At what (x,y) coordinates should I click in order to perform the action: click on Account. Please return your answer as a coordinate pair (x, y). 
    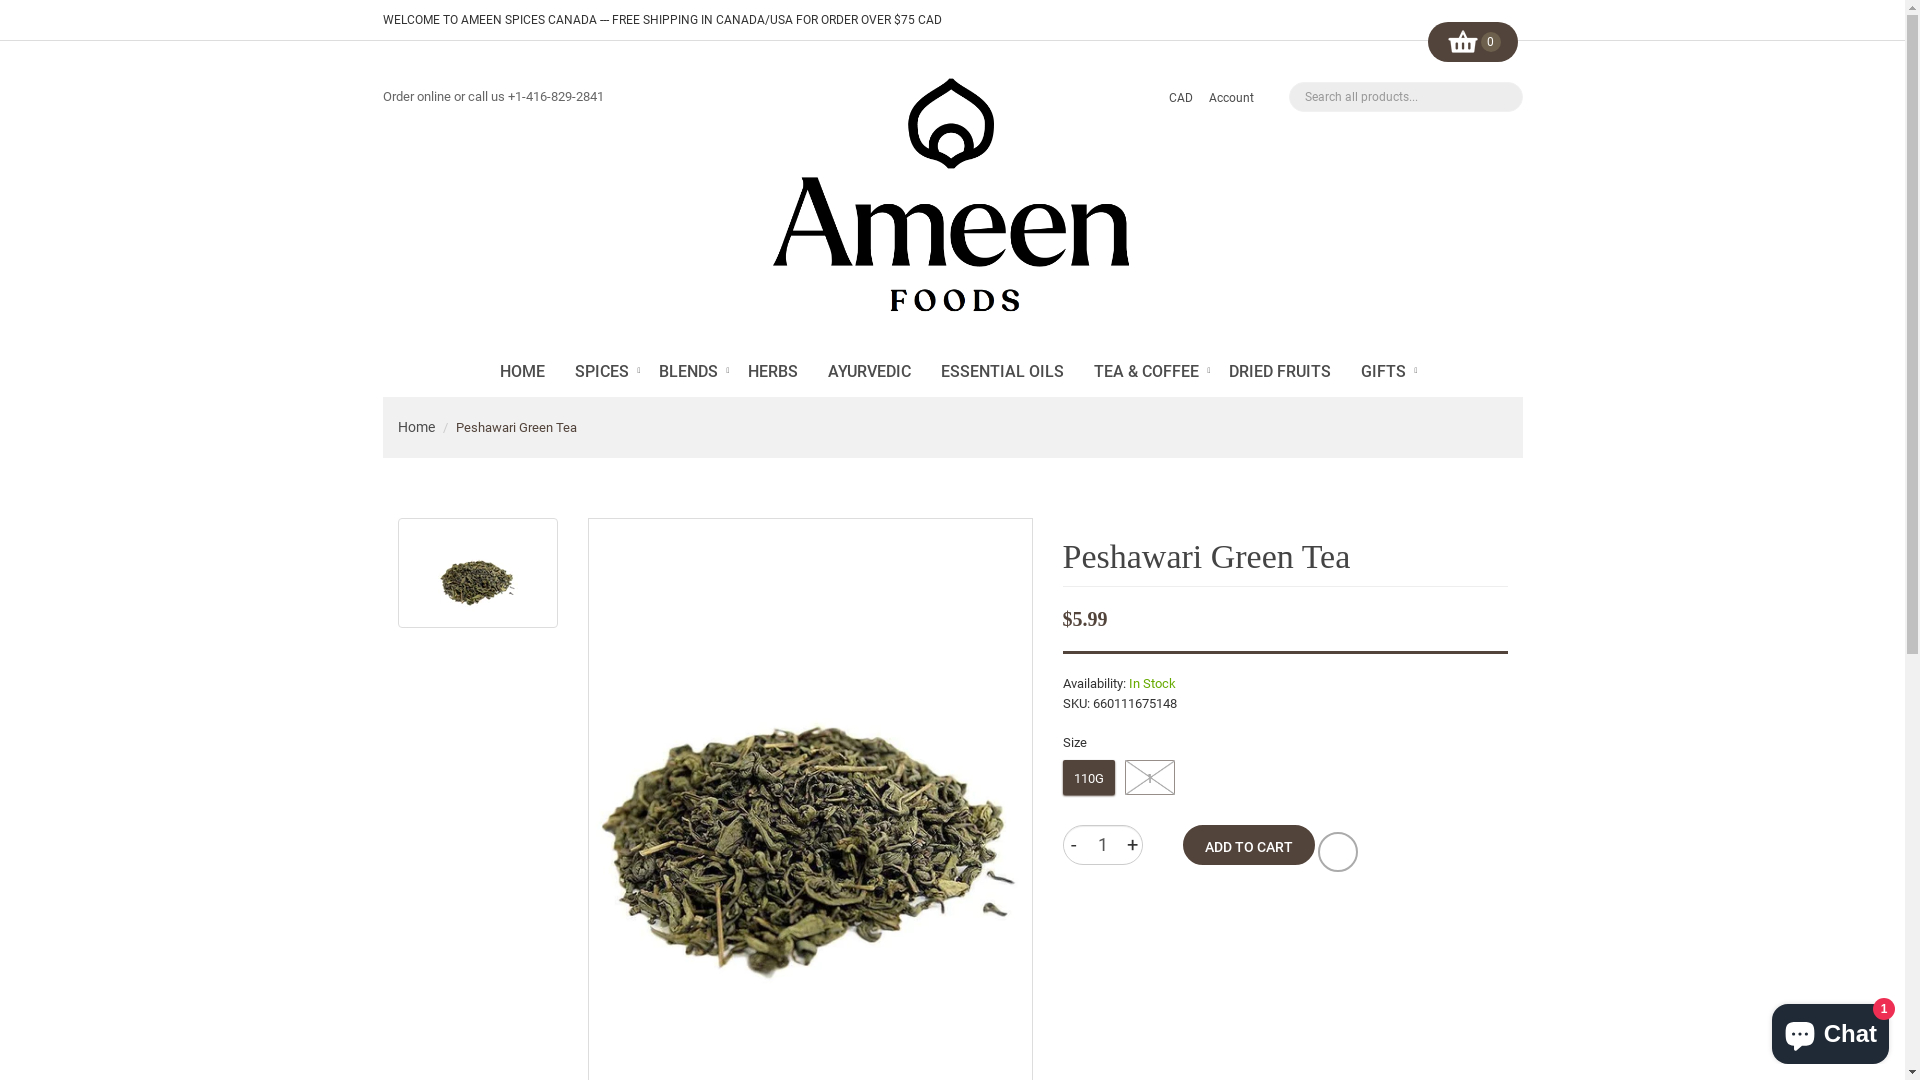
    Looking at the image, I should click on (1234, 98).